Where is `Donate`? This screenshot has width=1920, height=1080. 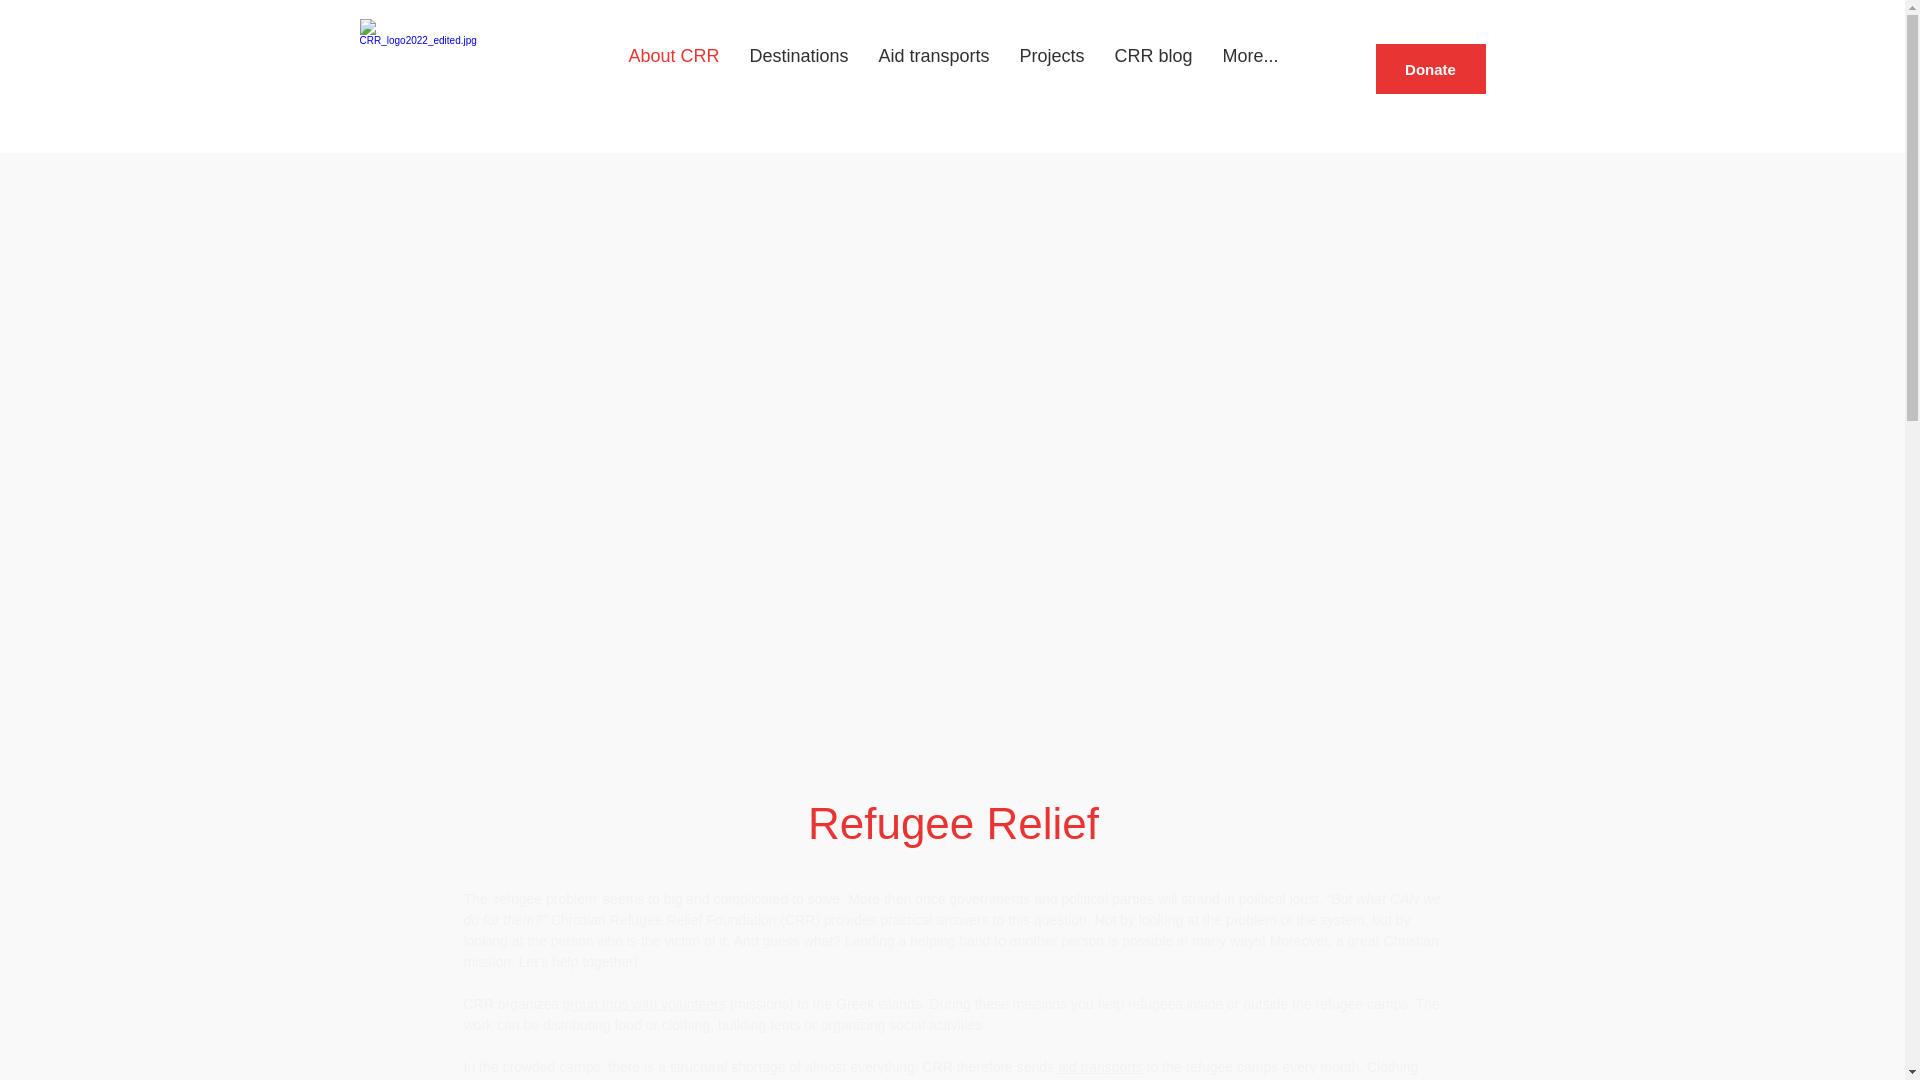
Donate is located at coordinates (1431, 68).